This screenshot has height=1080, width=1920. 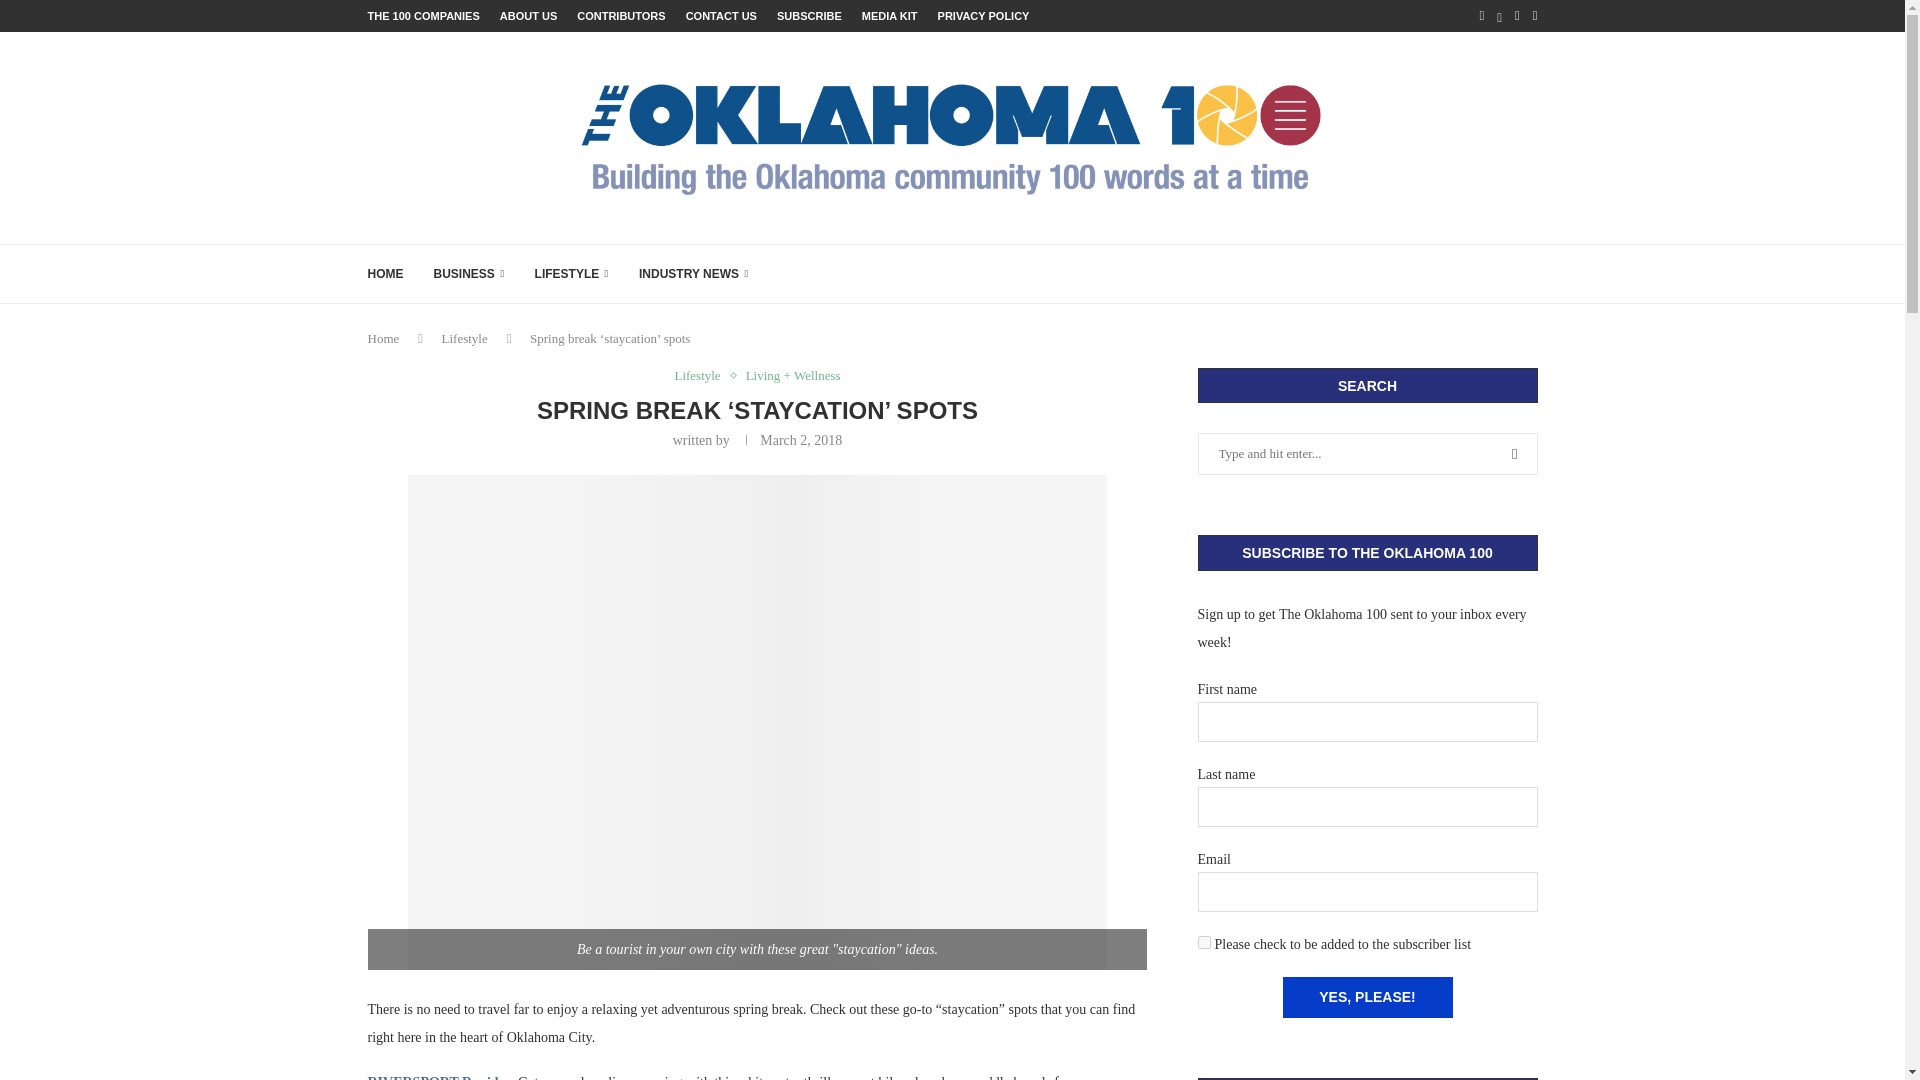 I want to click on LIFESTYLE, so click(x=572, y=274).